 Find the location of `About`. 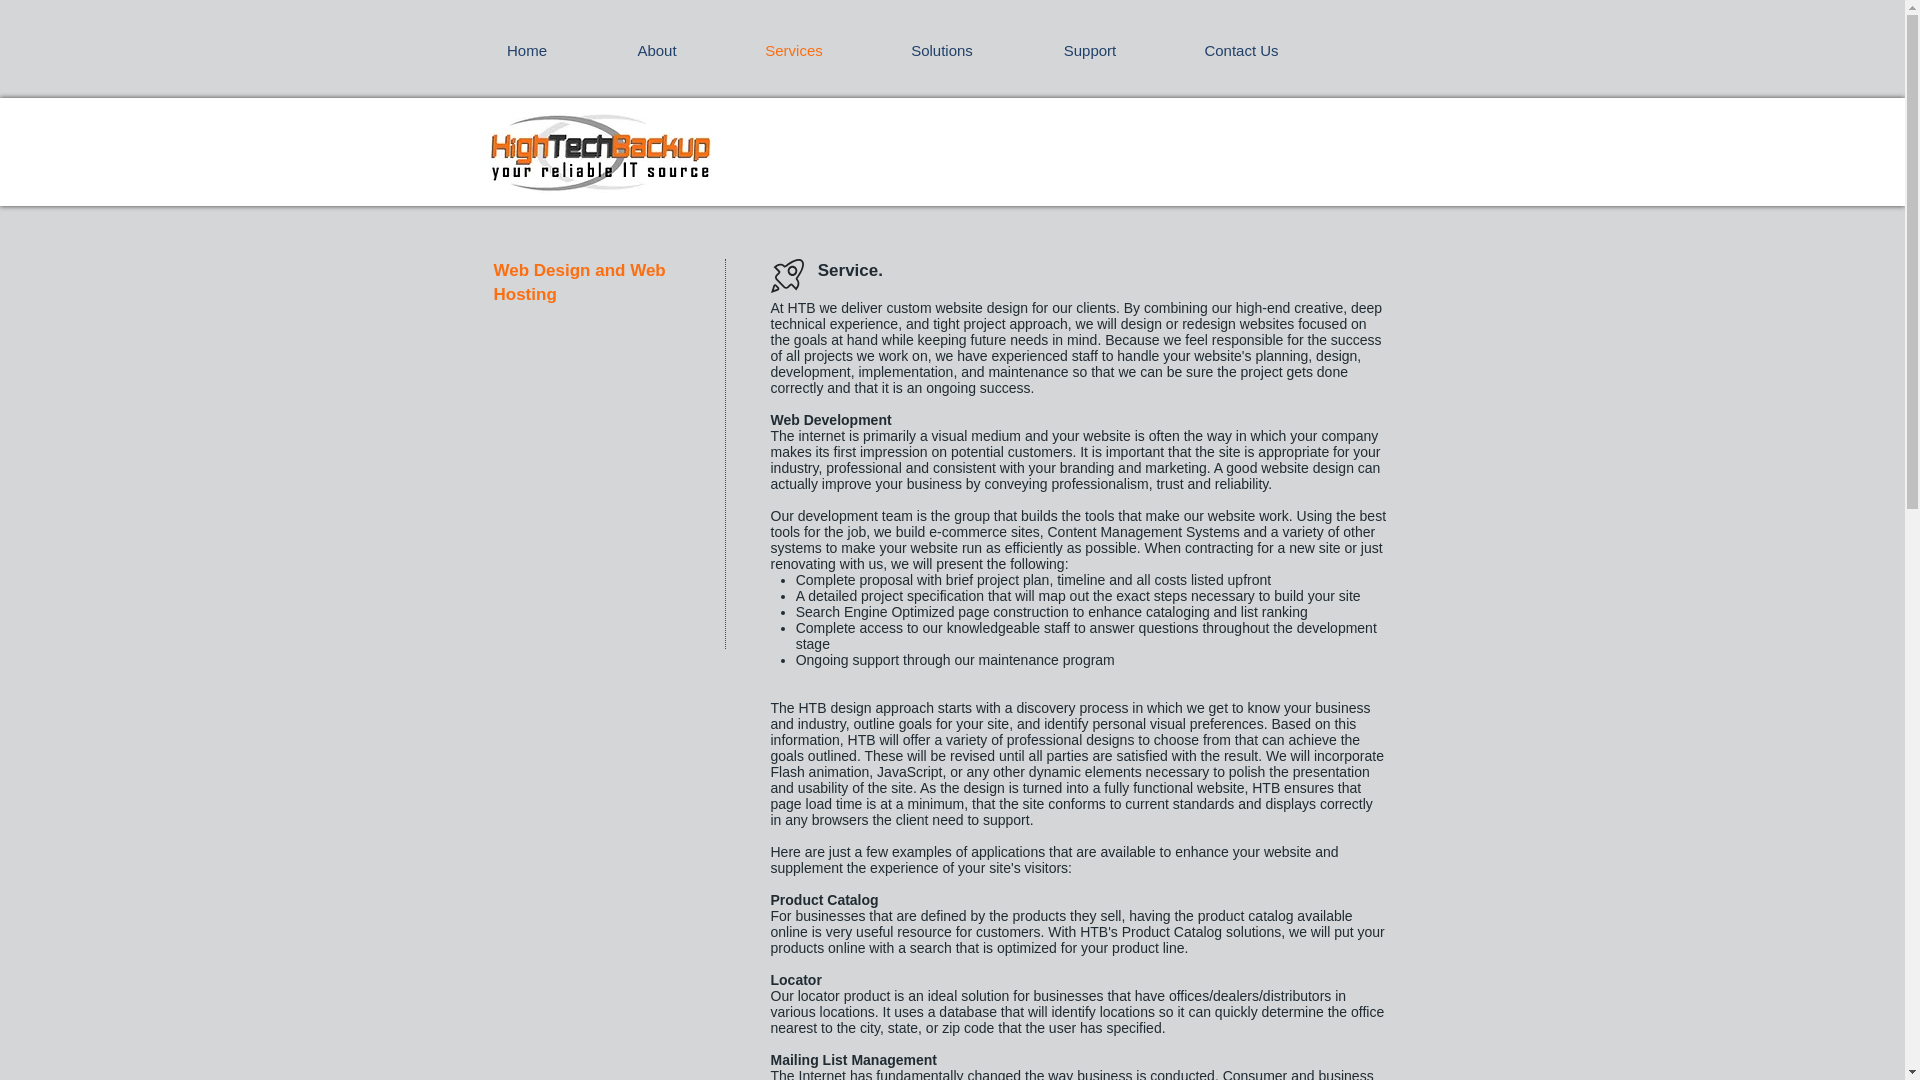

About is located at coordinates (657, 50).